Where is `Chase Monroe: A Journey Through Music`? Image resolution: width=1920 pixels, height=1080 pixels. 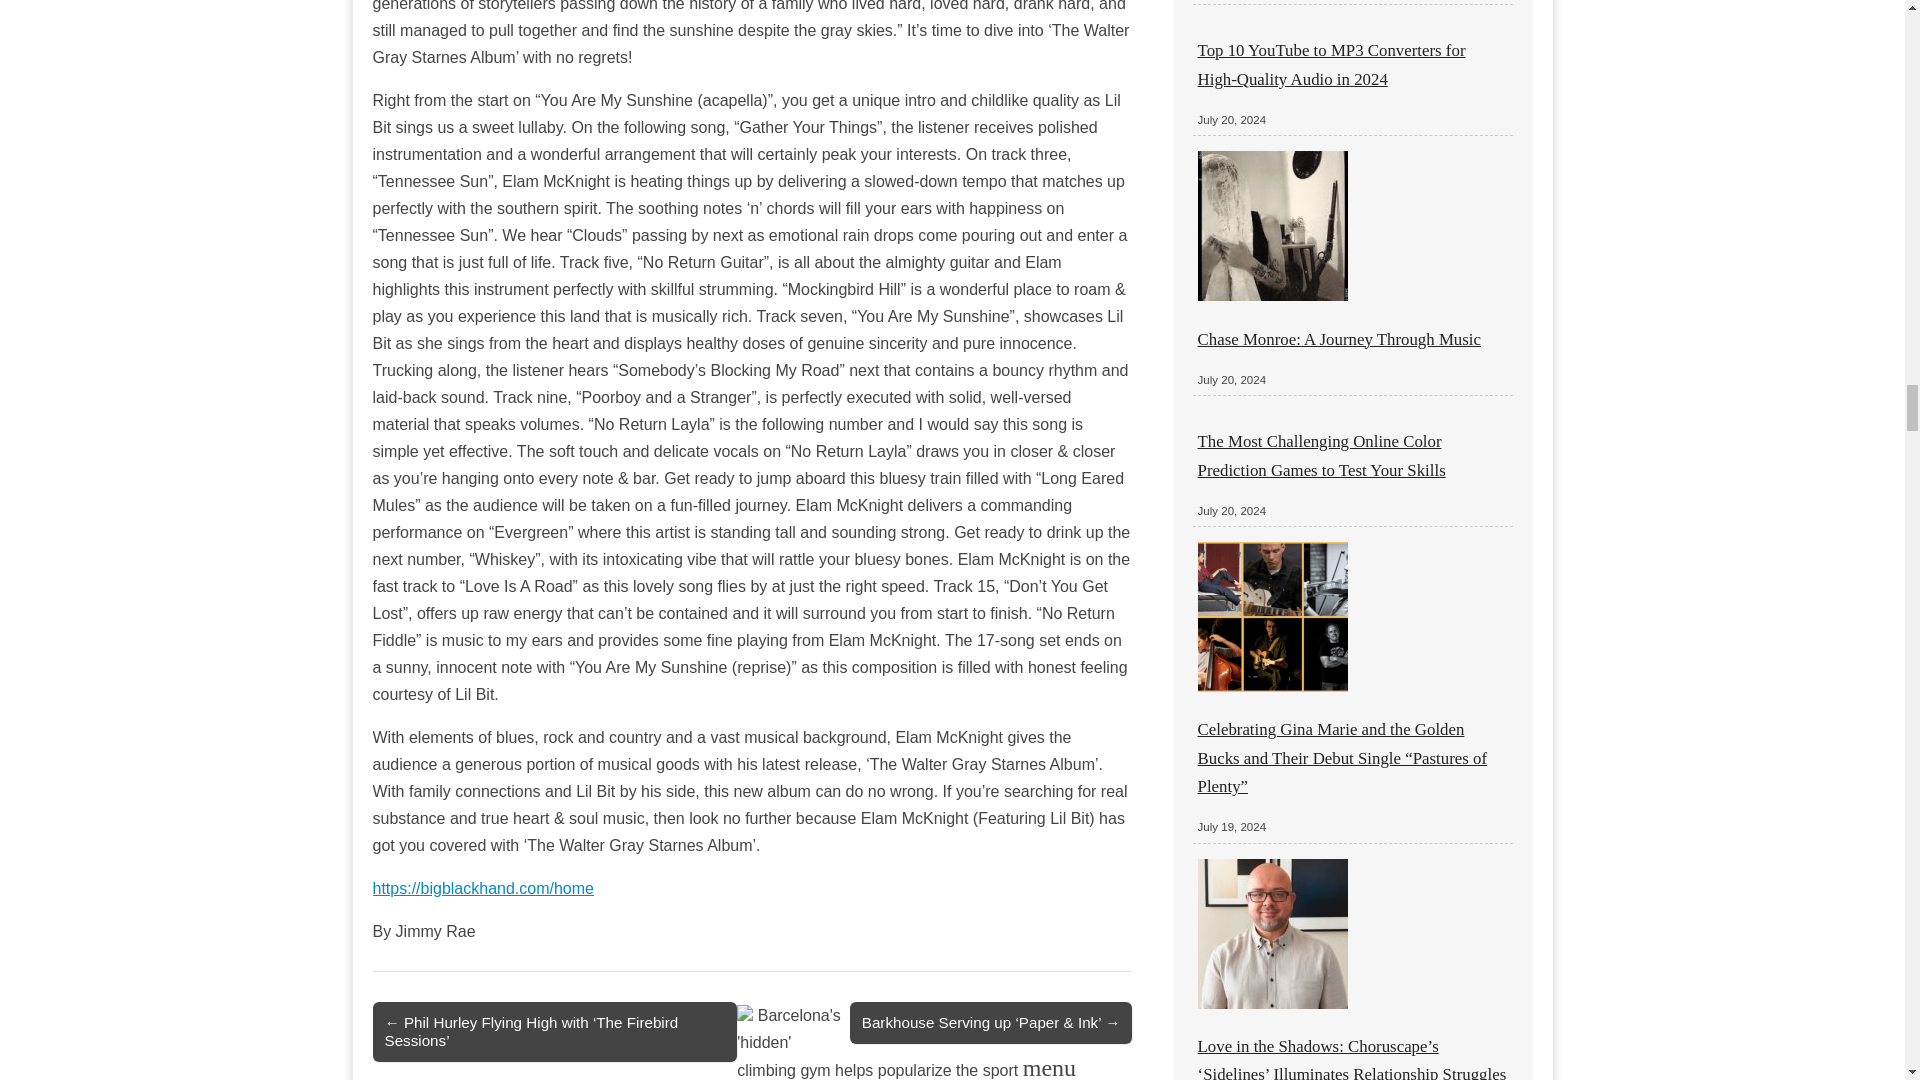
Chase Monroe: A Journey Through Music is located at coordinates (1339, 339).